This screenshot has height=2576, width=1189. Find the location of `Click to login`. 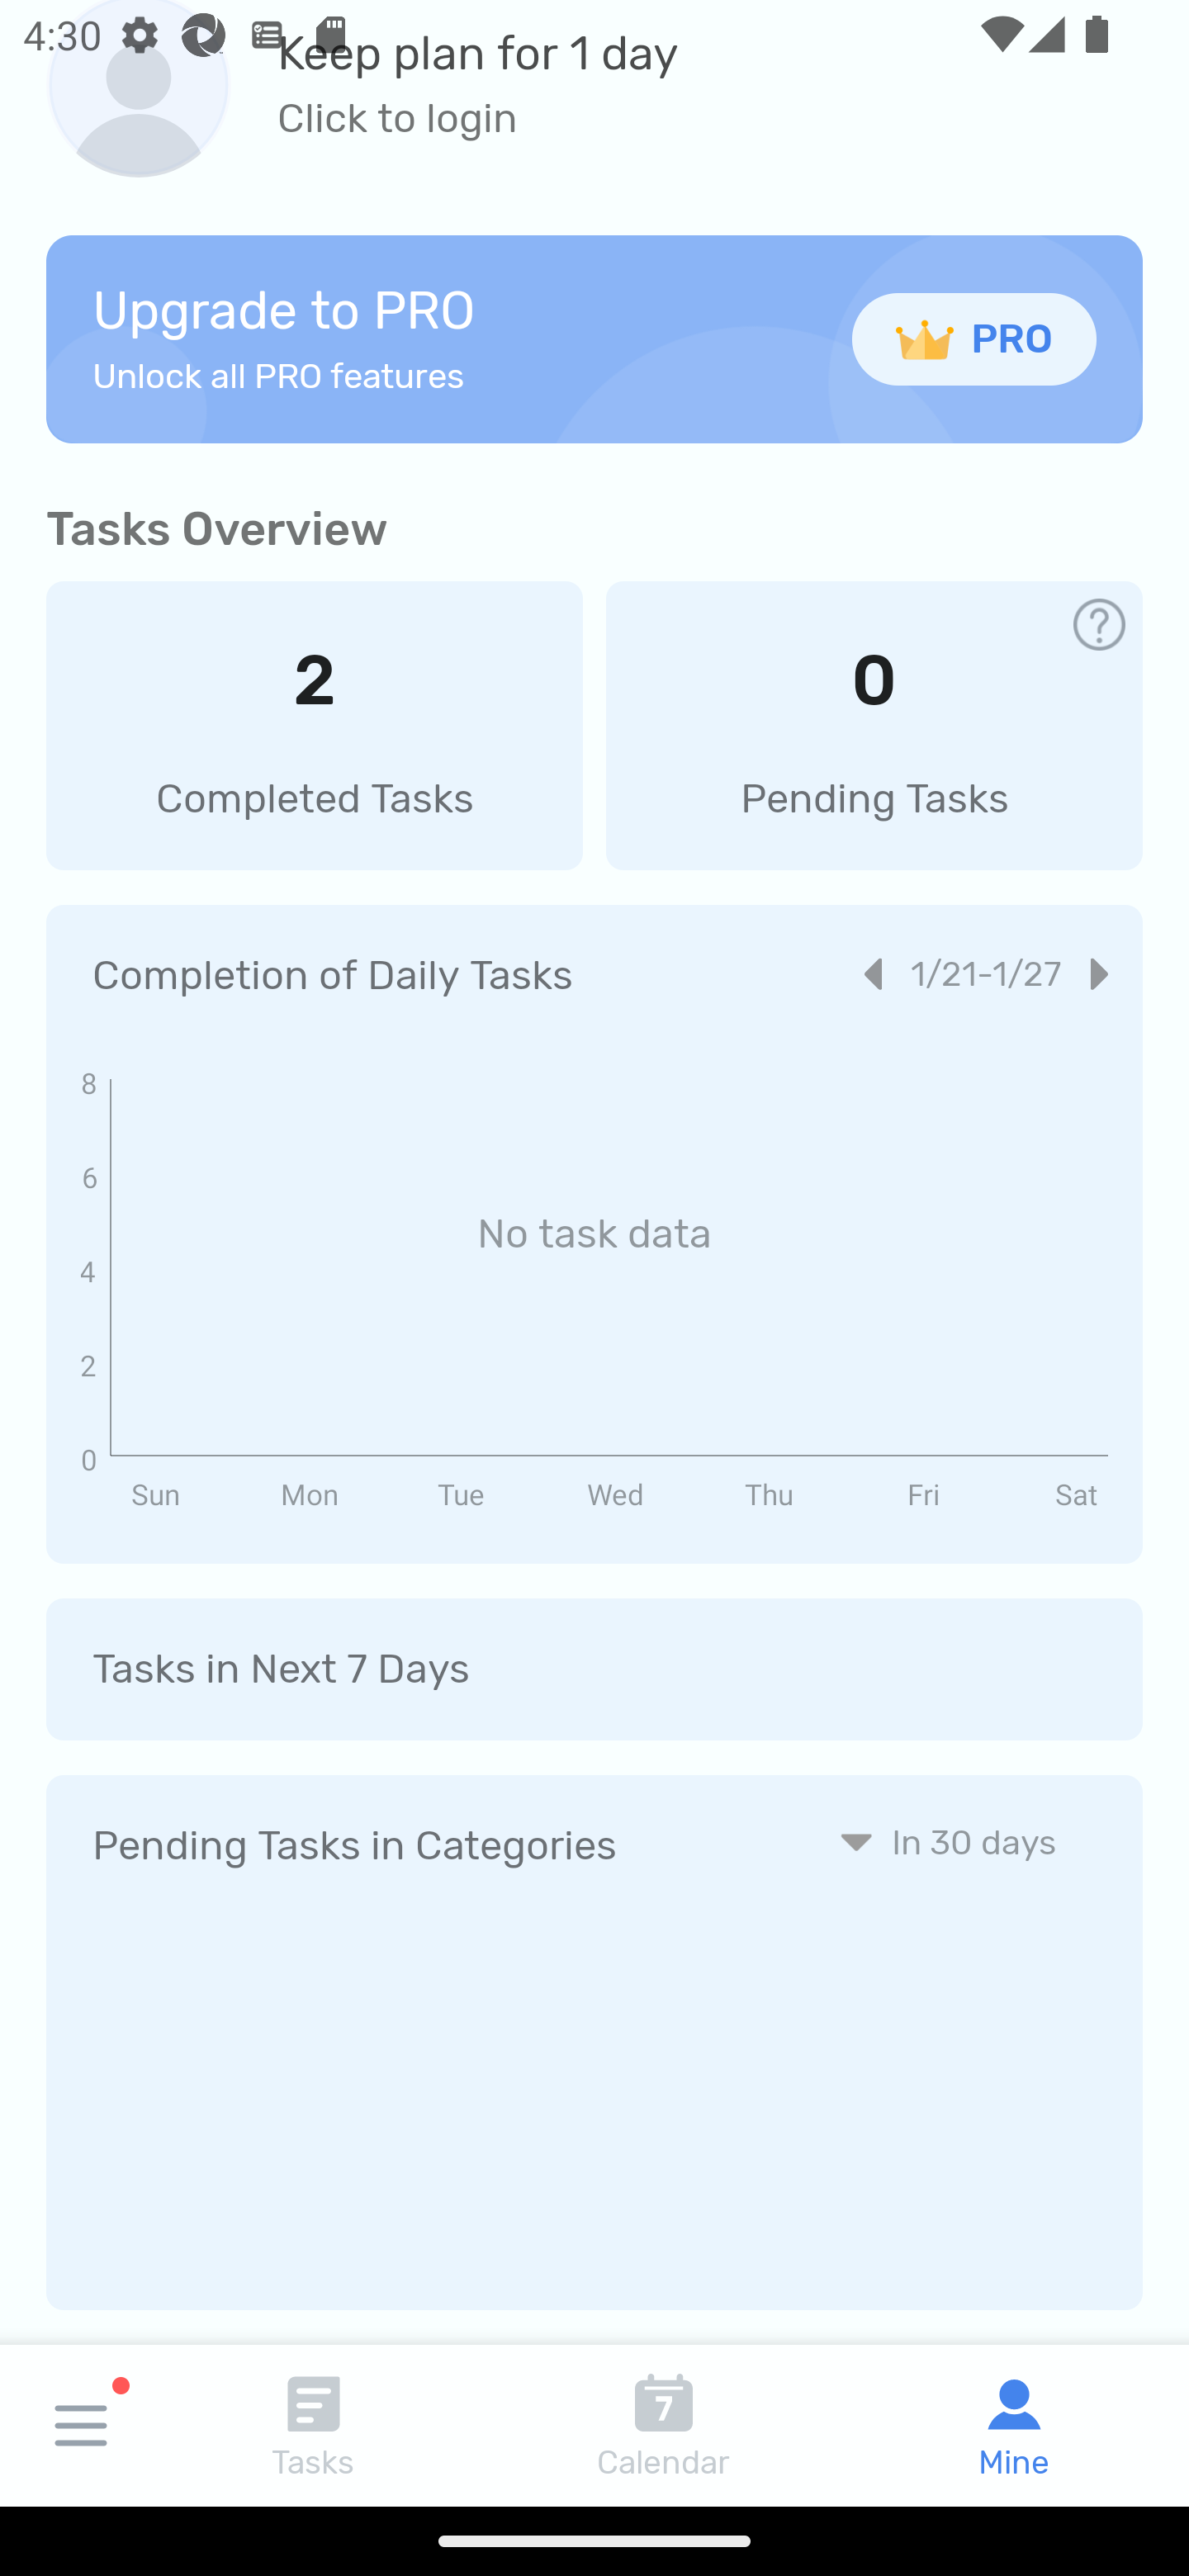

Click to login is located at coordinates (478, 119).